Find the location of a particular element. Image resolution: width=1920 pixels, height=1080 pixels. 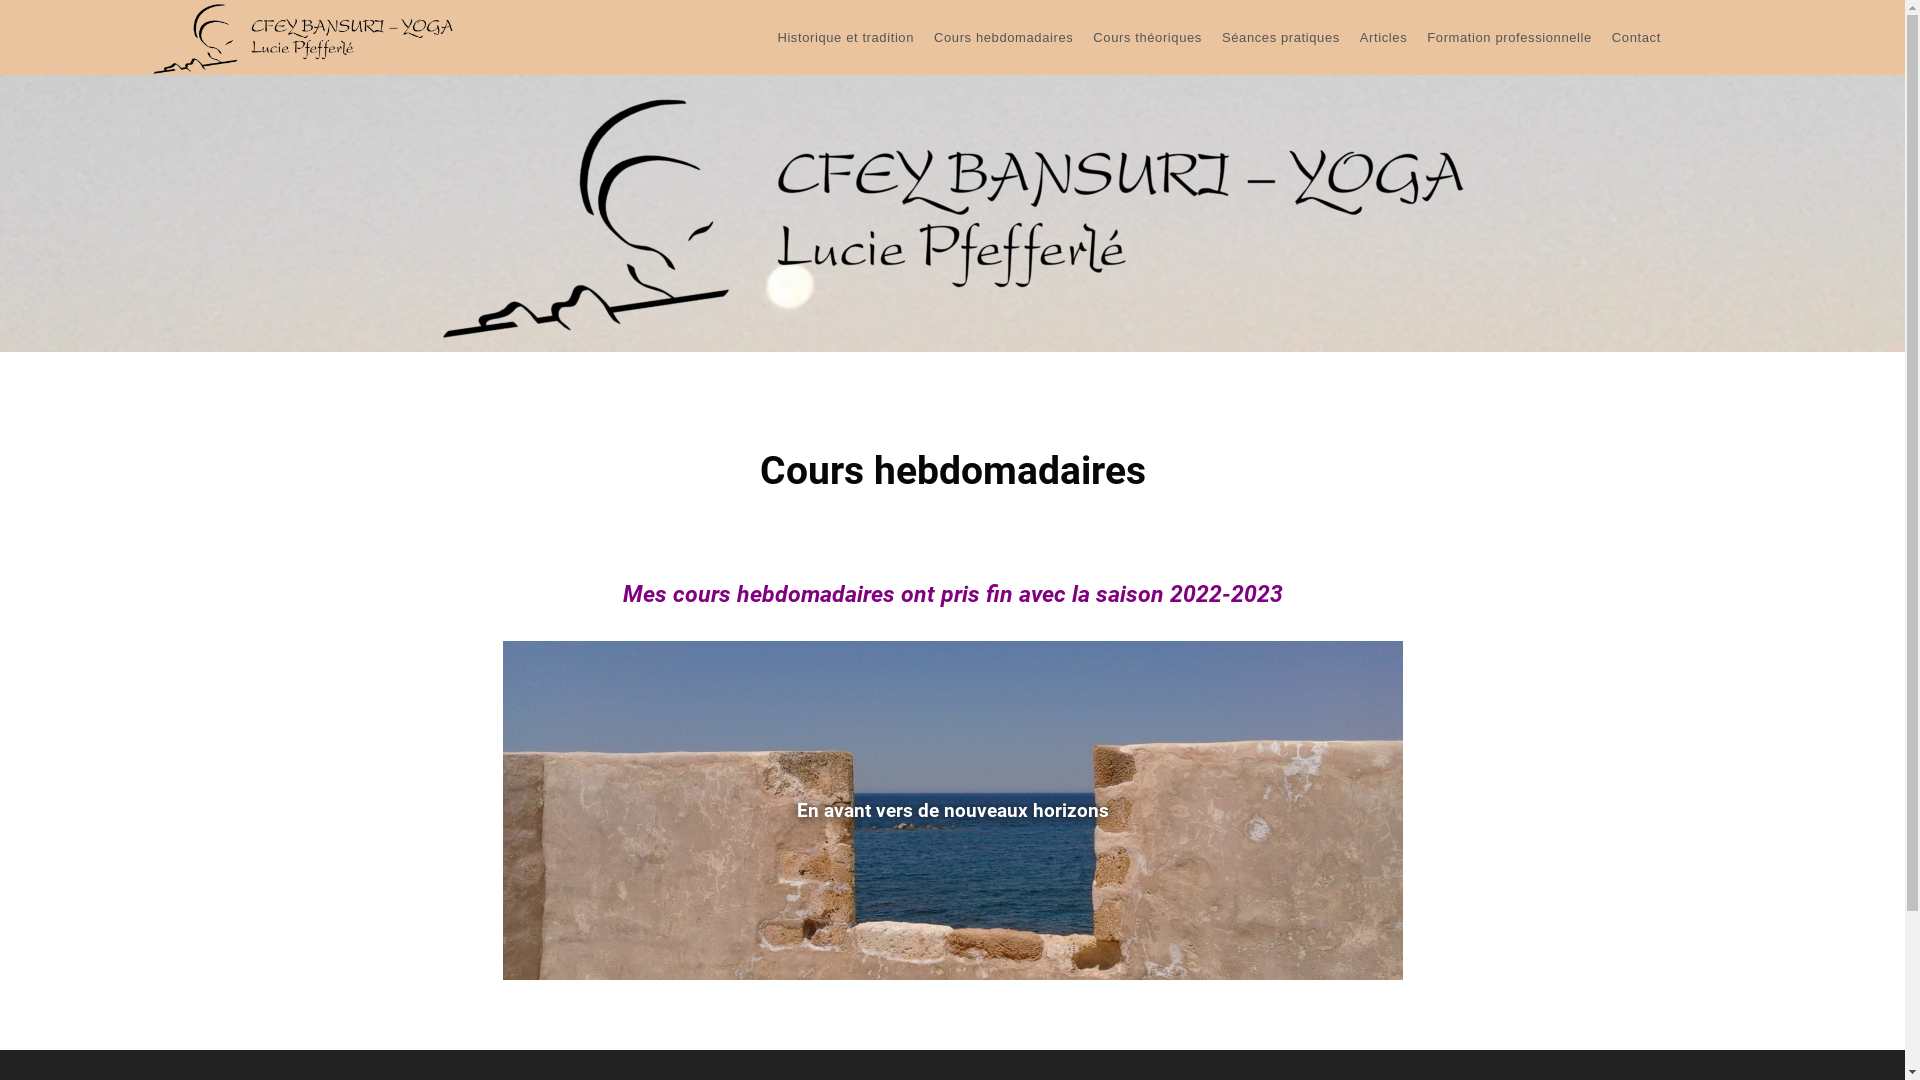

Articles is located at coordinates (1384, 38).